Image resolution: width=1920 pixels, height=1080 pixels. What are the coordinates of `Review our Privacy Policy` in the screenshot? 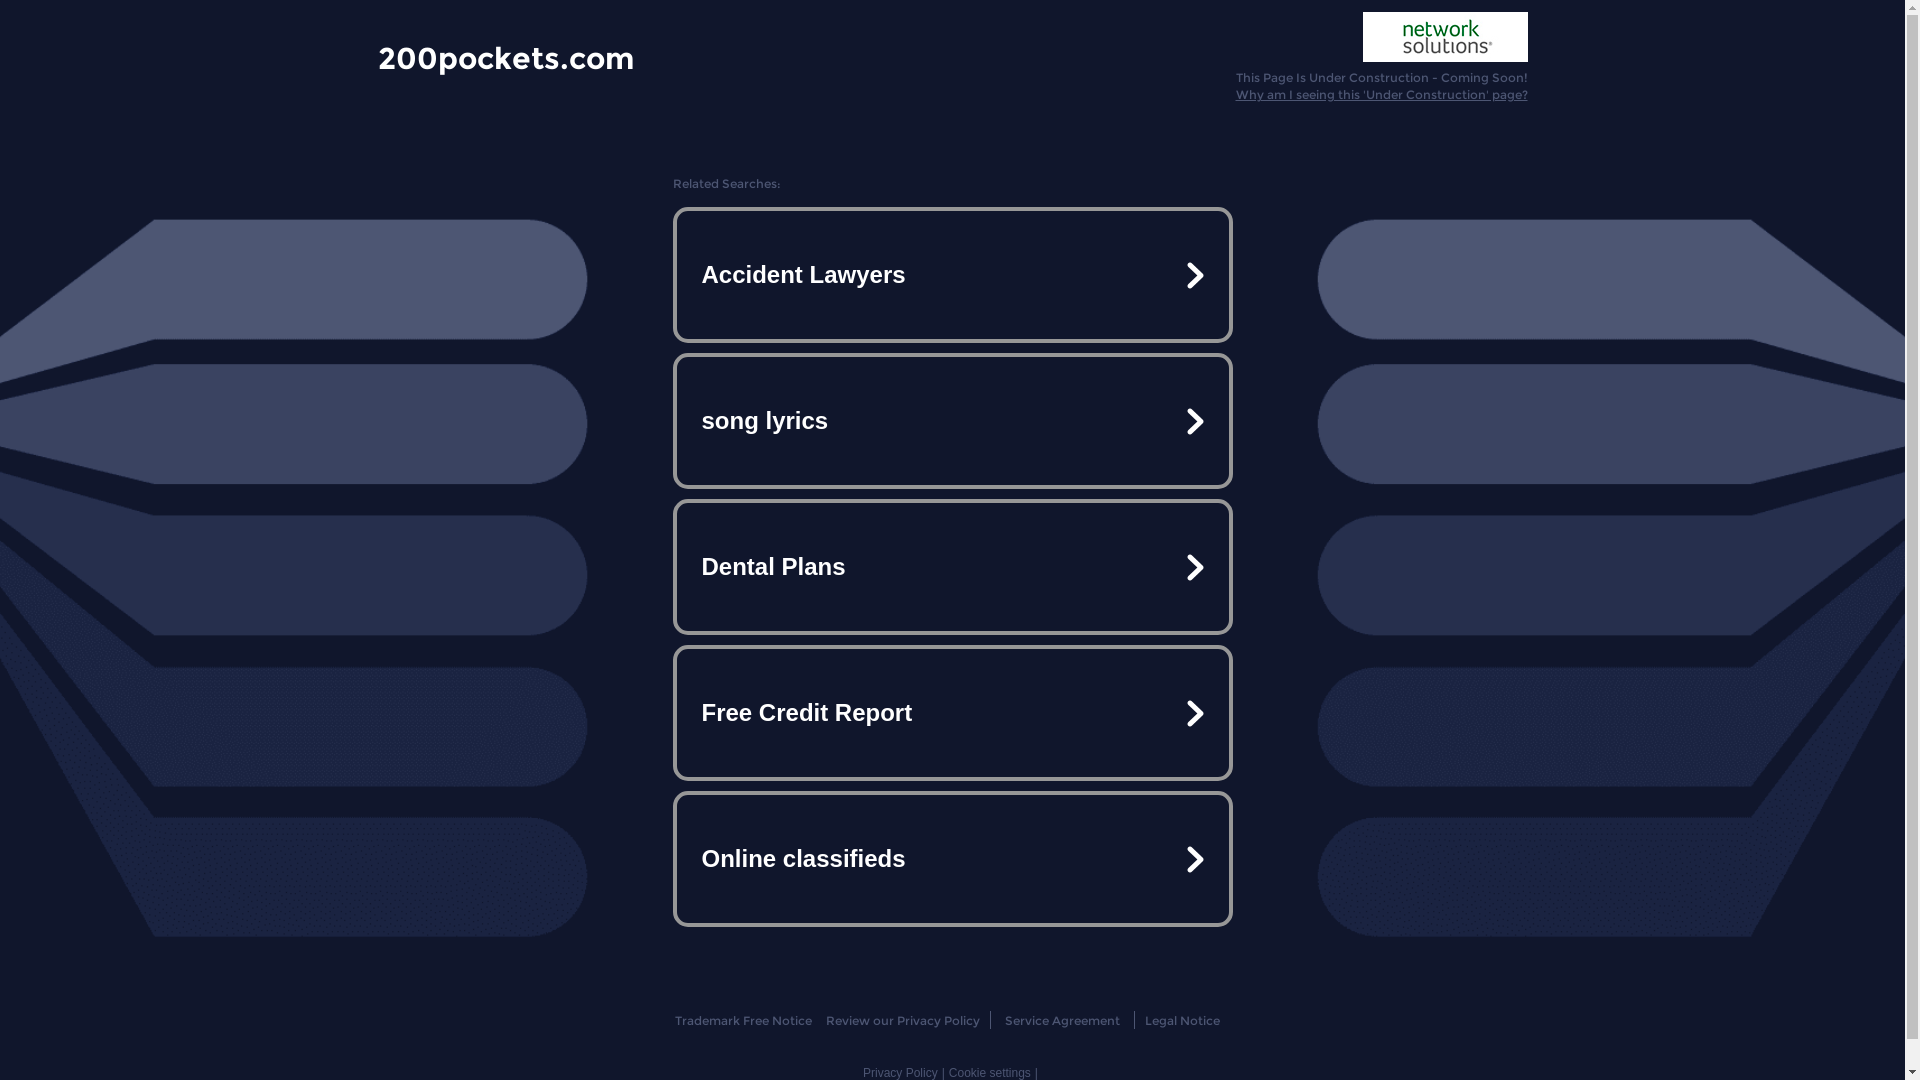 It's located at (902, 1020).